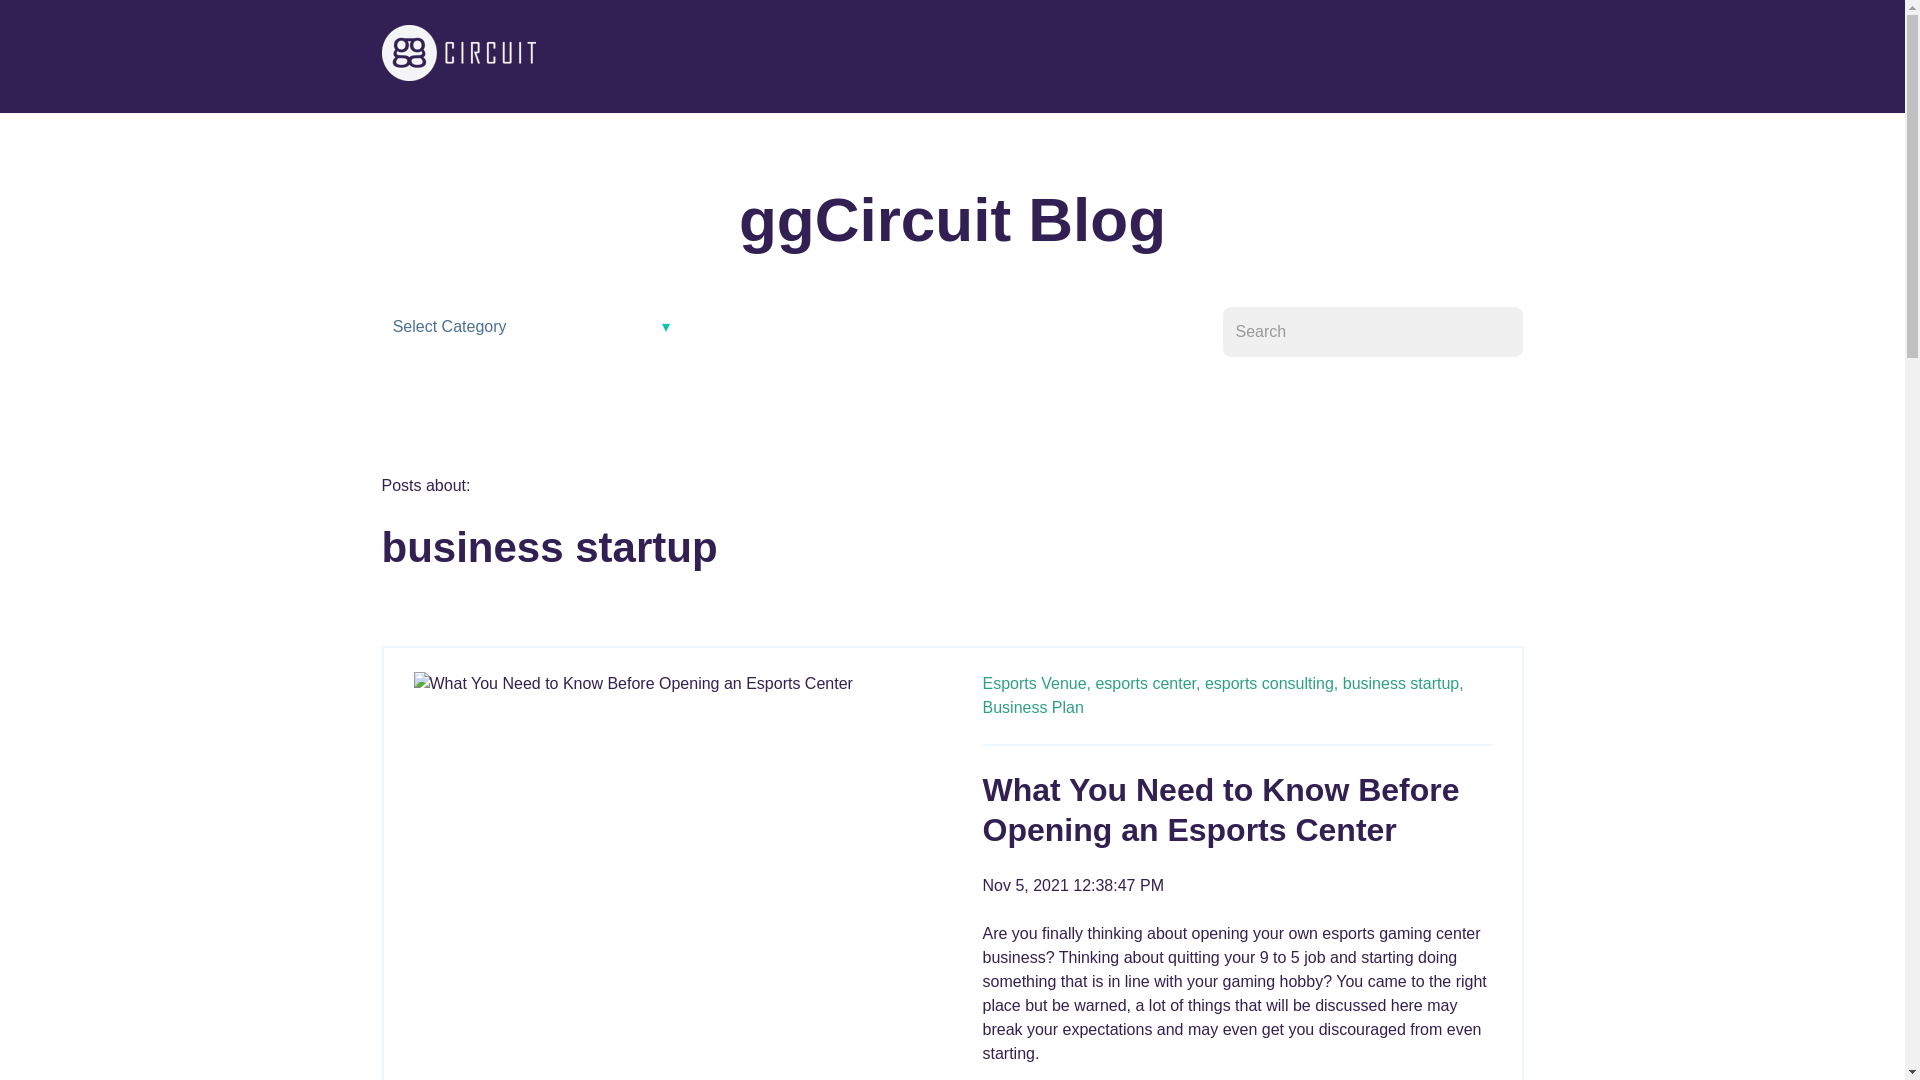 The height and width of the screenshot is (1080, 1920). I want to click on esports center,, so click(1147, 684).